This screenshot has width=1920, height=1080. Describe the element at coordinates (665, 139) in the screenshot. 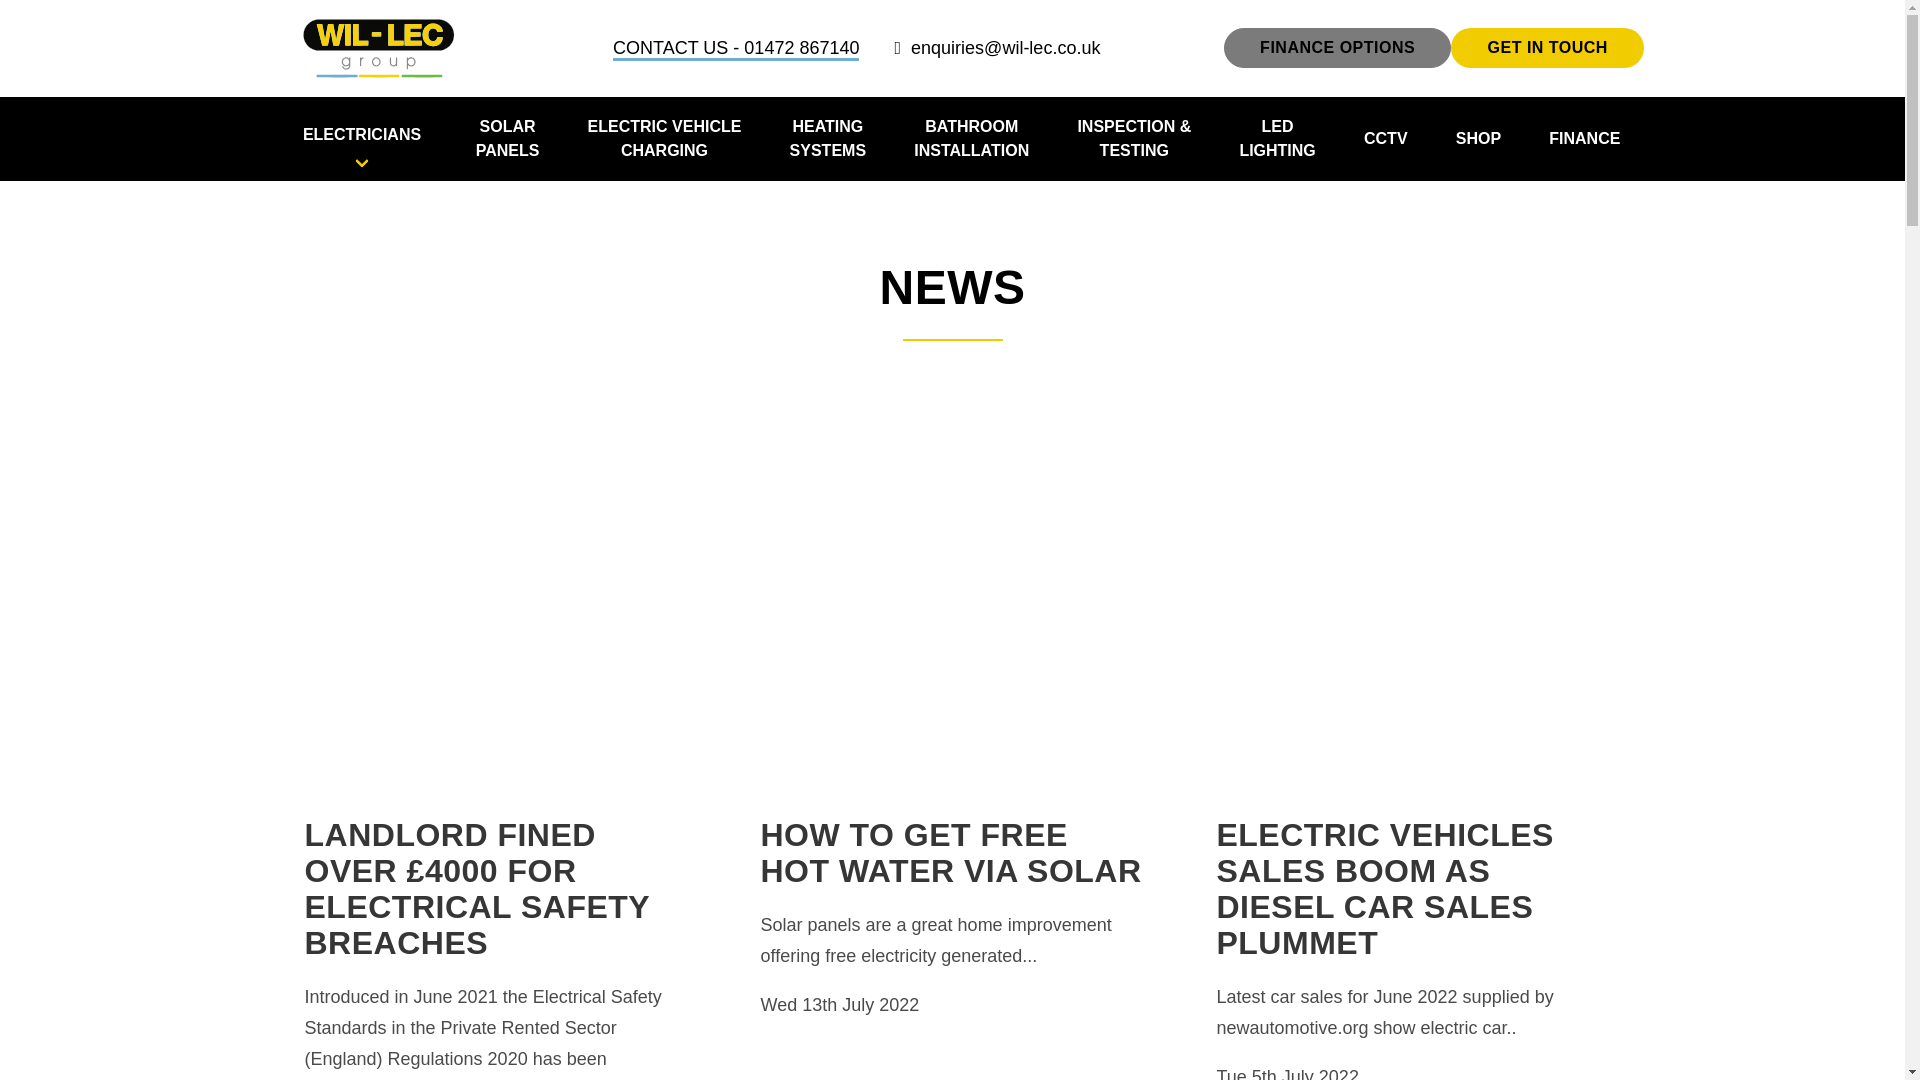

I see `Electric Vehicle Charging` at that location.